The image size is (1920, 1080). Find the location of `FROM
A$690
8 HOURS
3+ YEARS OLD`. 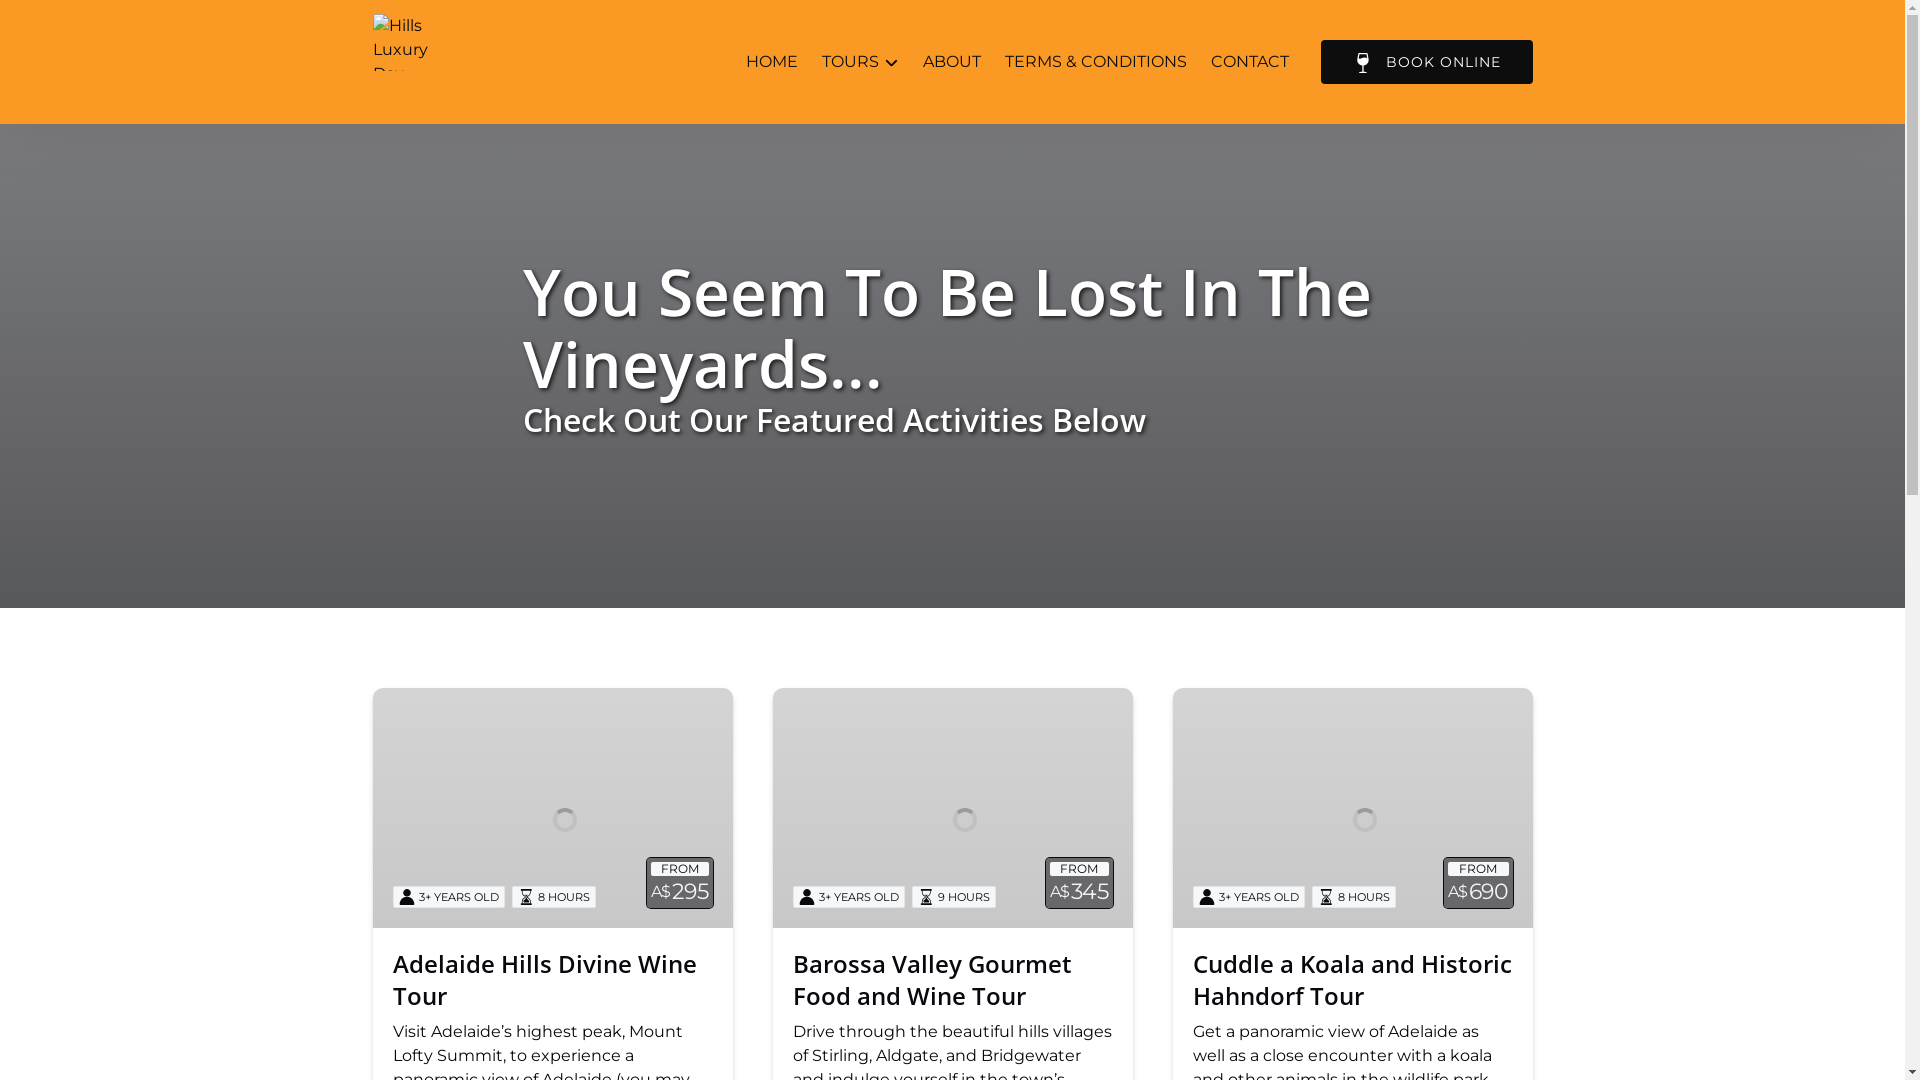

FROM
A$690
8 HOURS
3+ YEARS OLD is located at coordinates (1352, 808).